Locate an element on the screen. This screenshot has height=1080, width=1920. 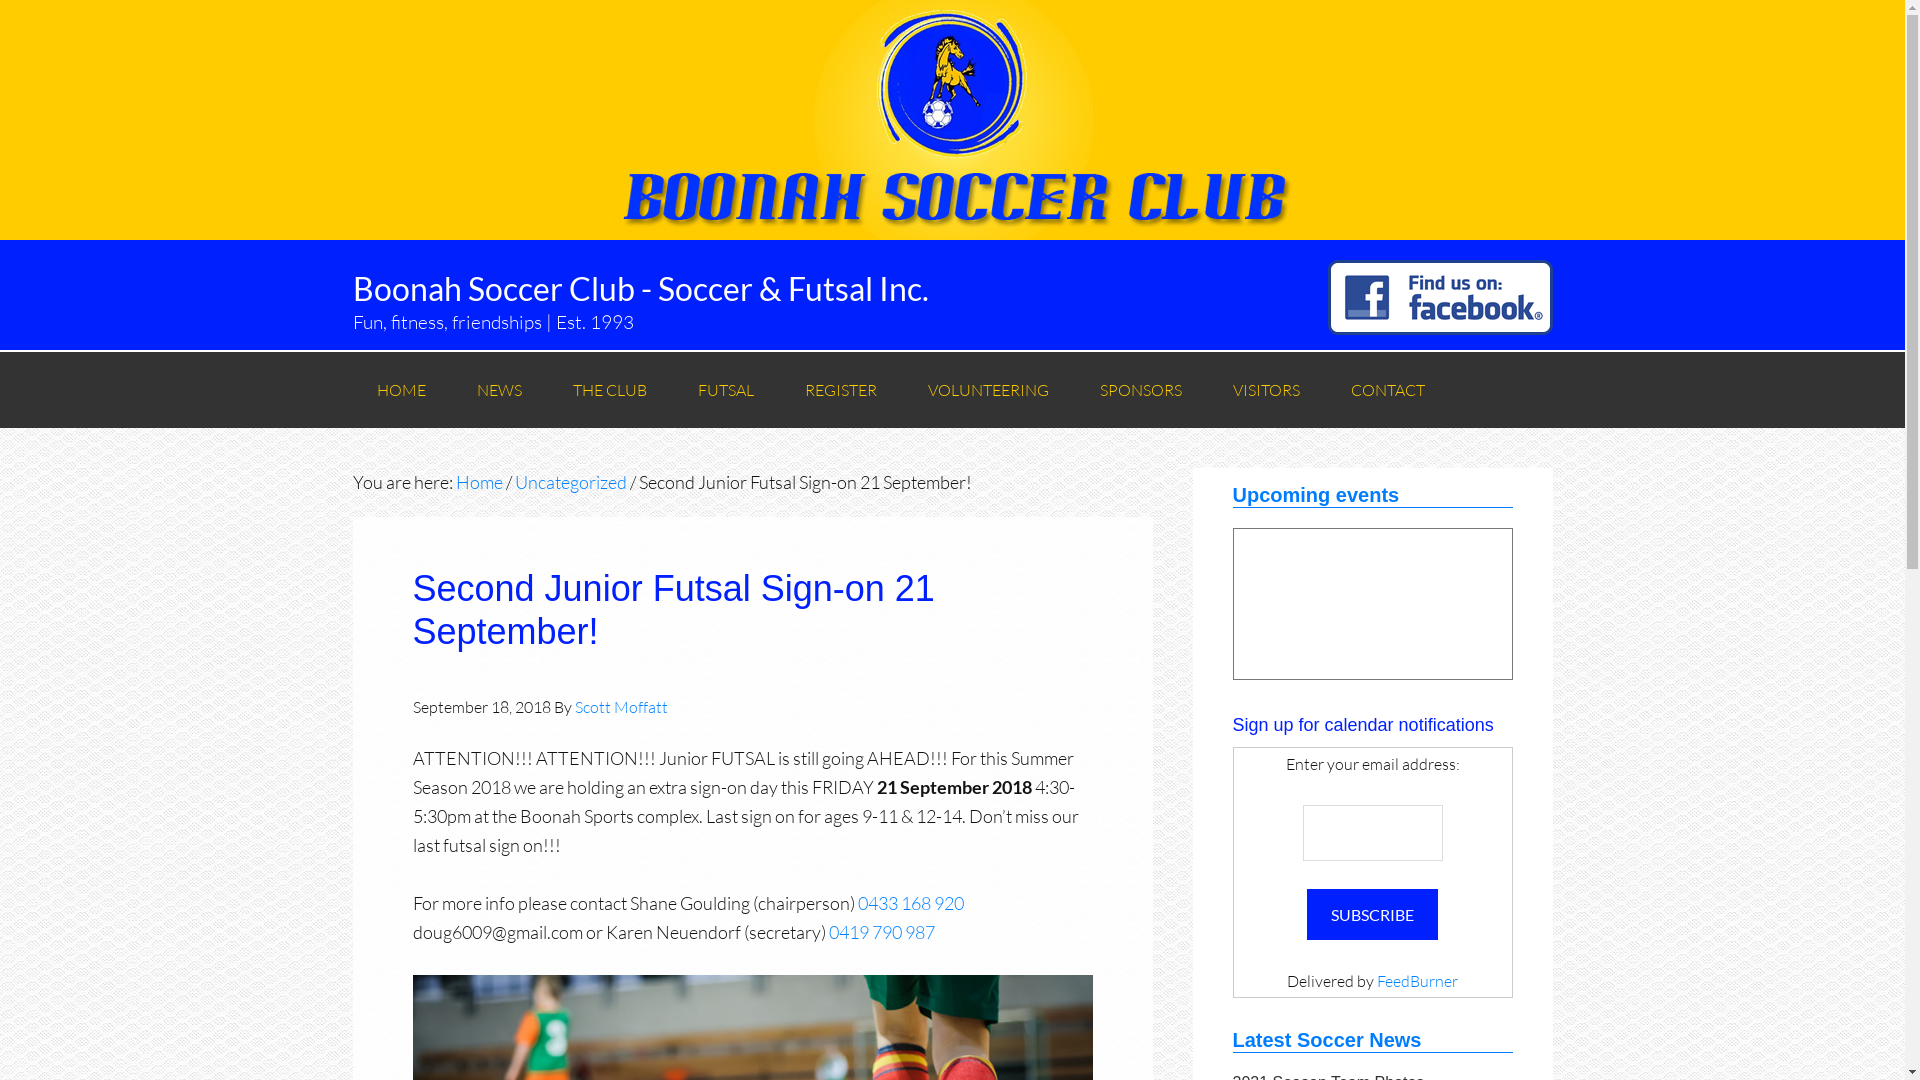
Uncategorized is located at coordinates (570, 482).